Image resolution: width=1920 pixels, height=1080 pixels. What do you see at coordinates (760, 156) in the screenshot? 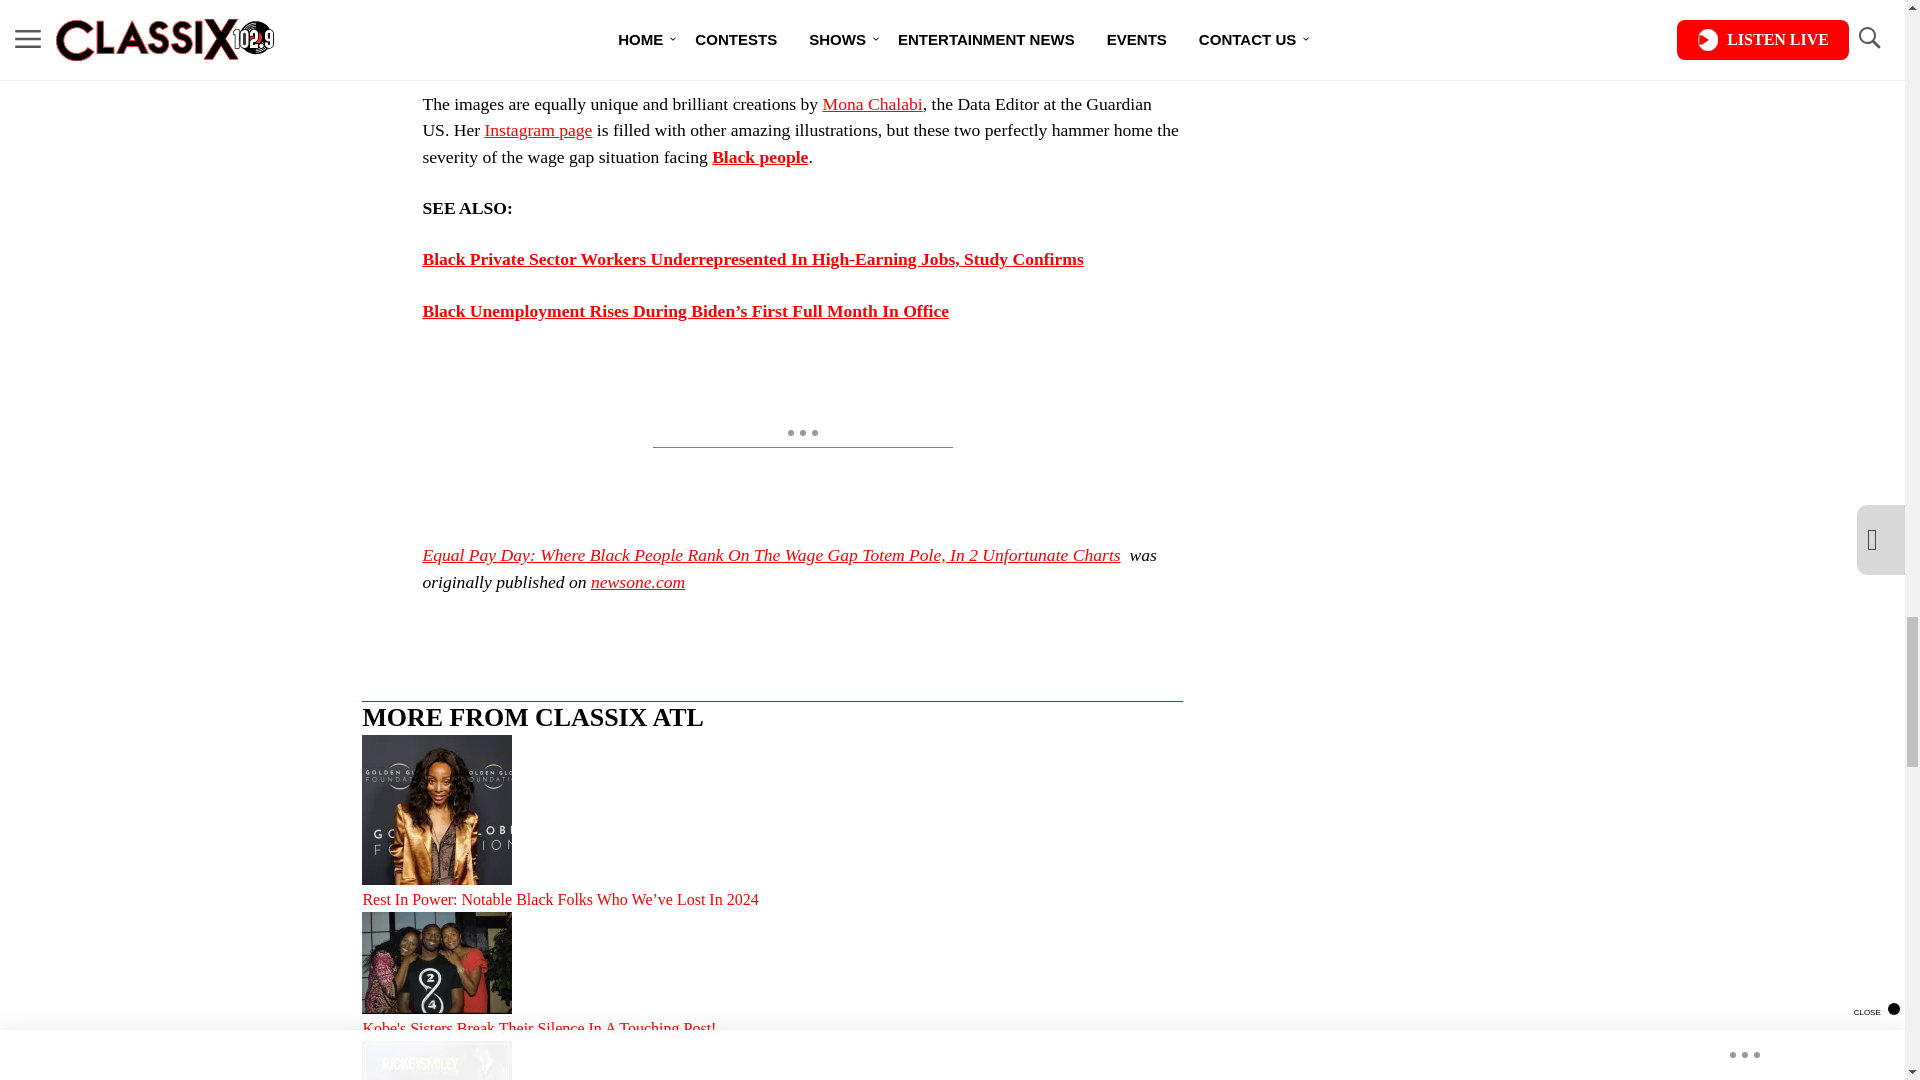
I see `Black people` at bounding box center [760, 156].